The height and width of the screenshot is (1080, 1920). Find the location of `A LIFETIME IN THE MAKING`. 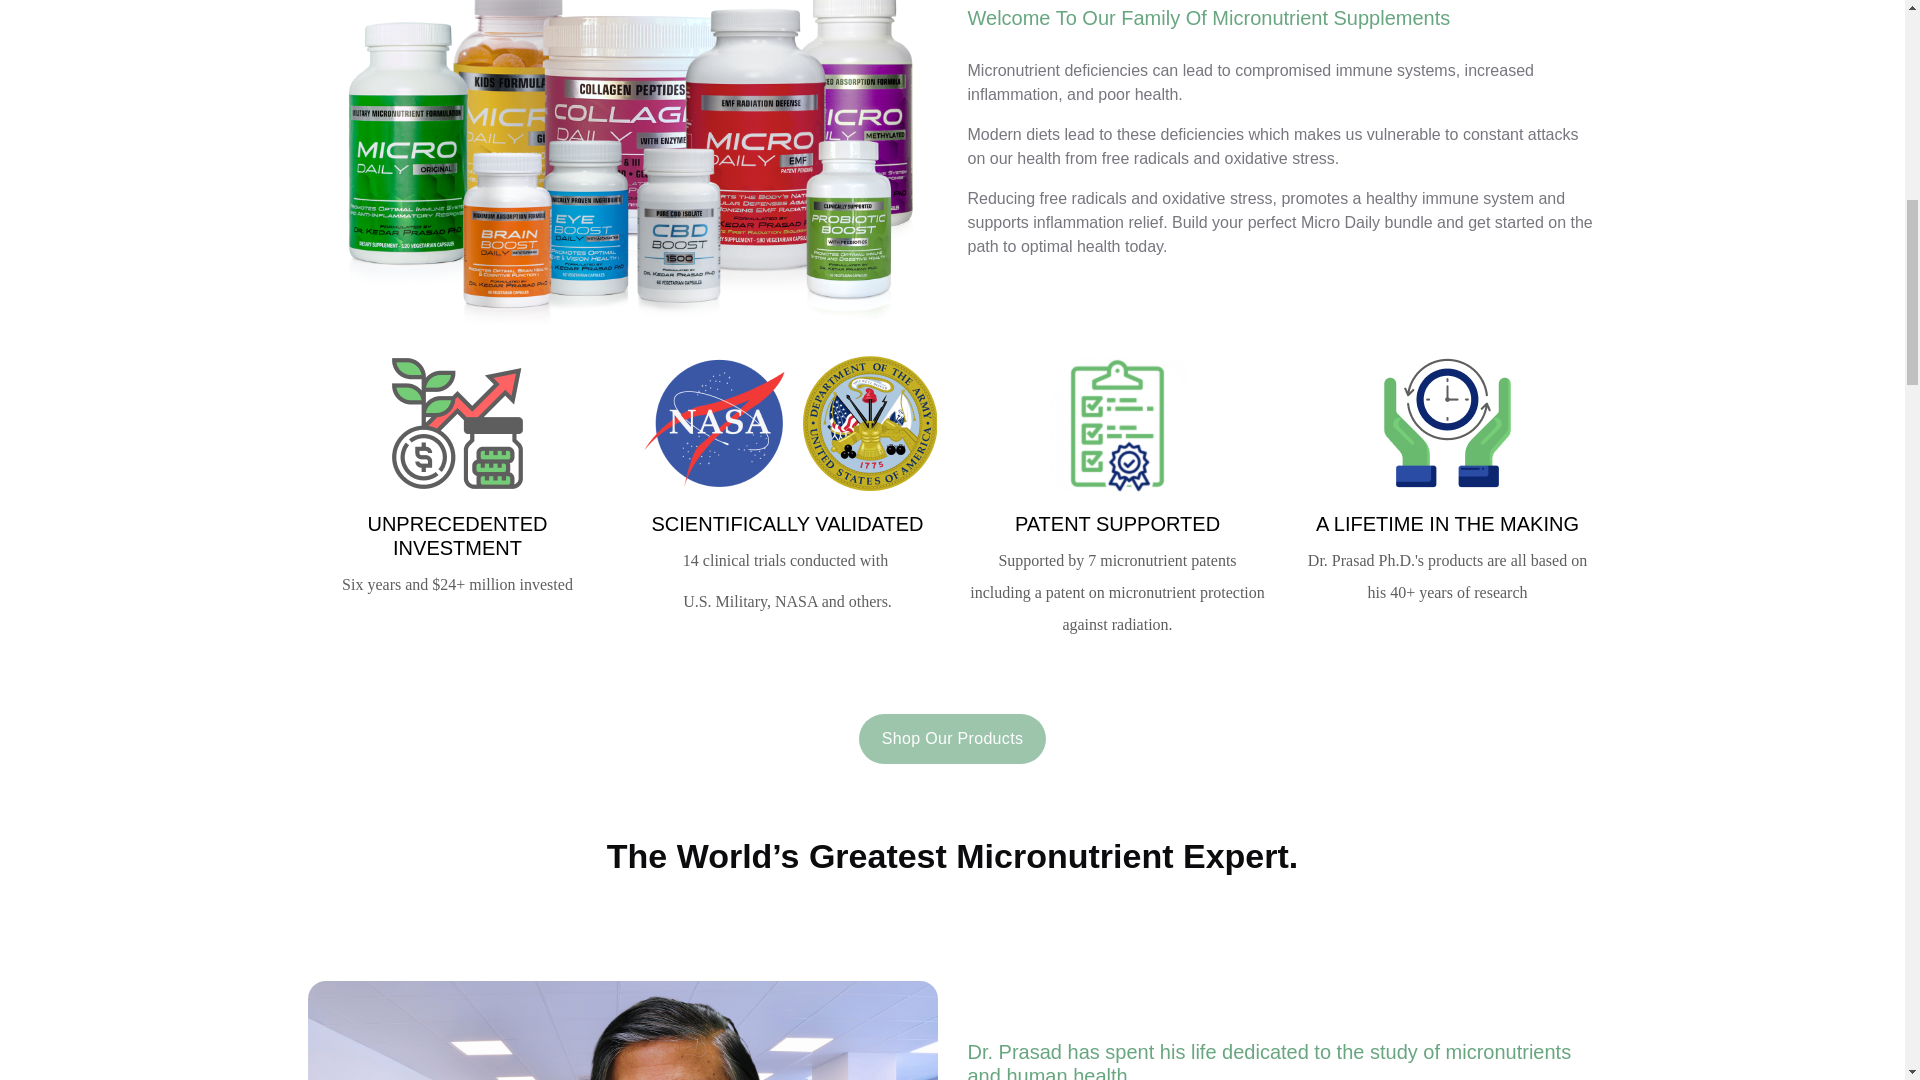

A LIFETIME IN THE MAKING is located at coordinates (1446, 524).